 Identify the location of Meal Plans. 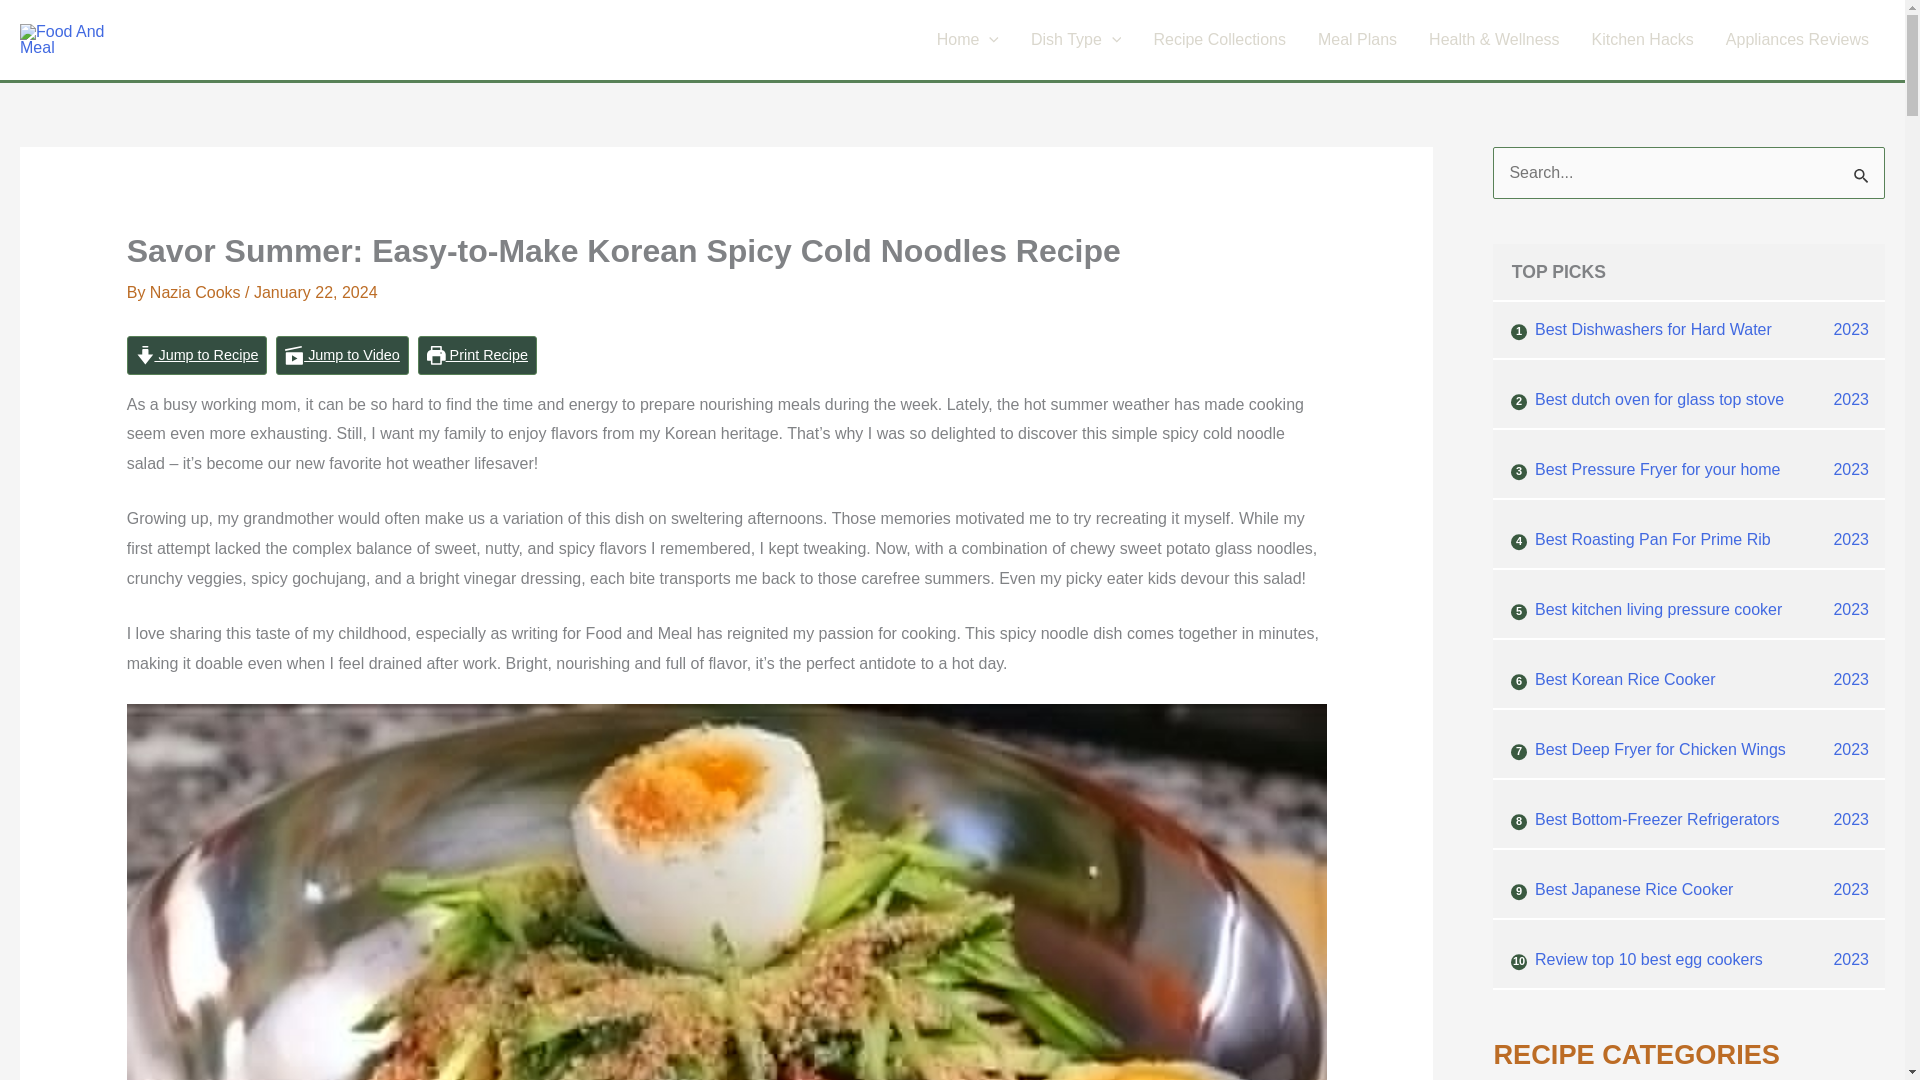
(1357, 40).